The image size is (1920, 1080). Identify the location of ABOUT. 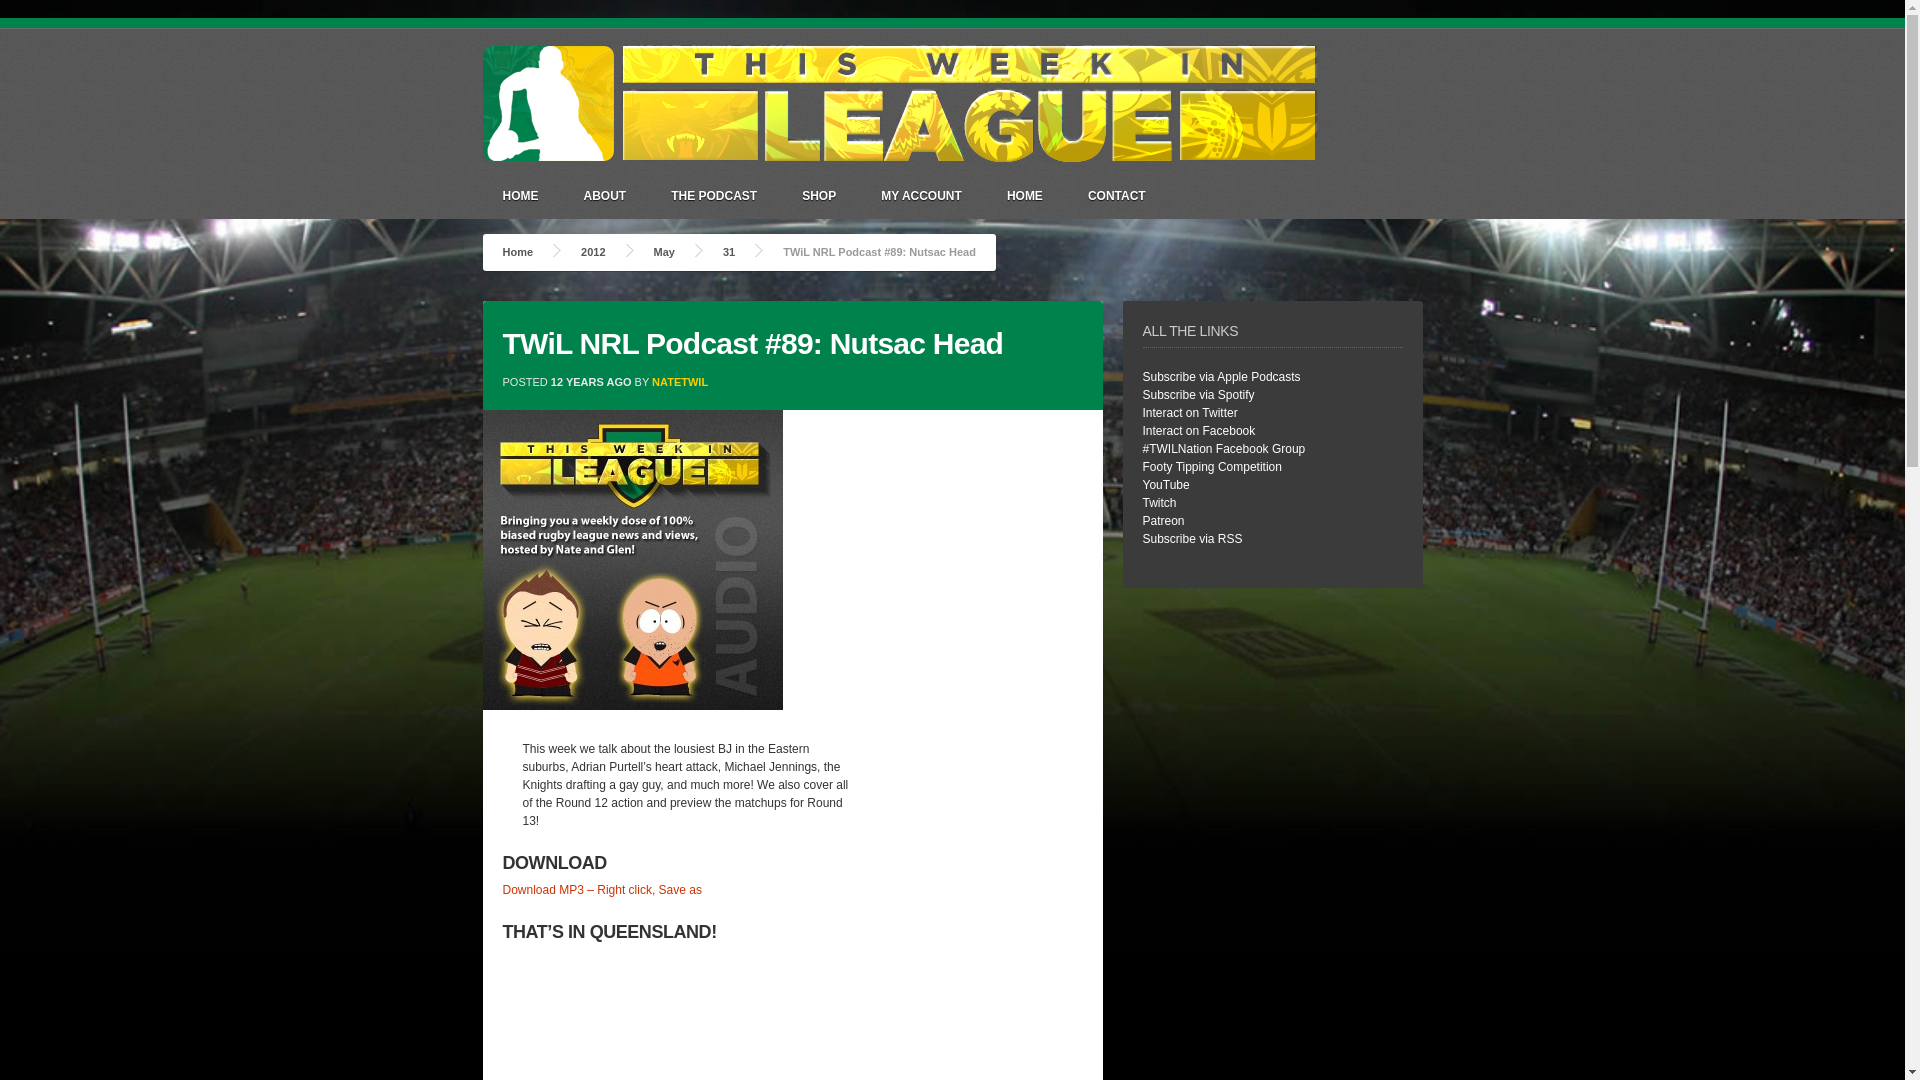
(606, 195).